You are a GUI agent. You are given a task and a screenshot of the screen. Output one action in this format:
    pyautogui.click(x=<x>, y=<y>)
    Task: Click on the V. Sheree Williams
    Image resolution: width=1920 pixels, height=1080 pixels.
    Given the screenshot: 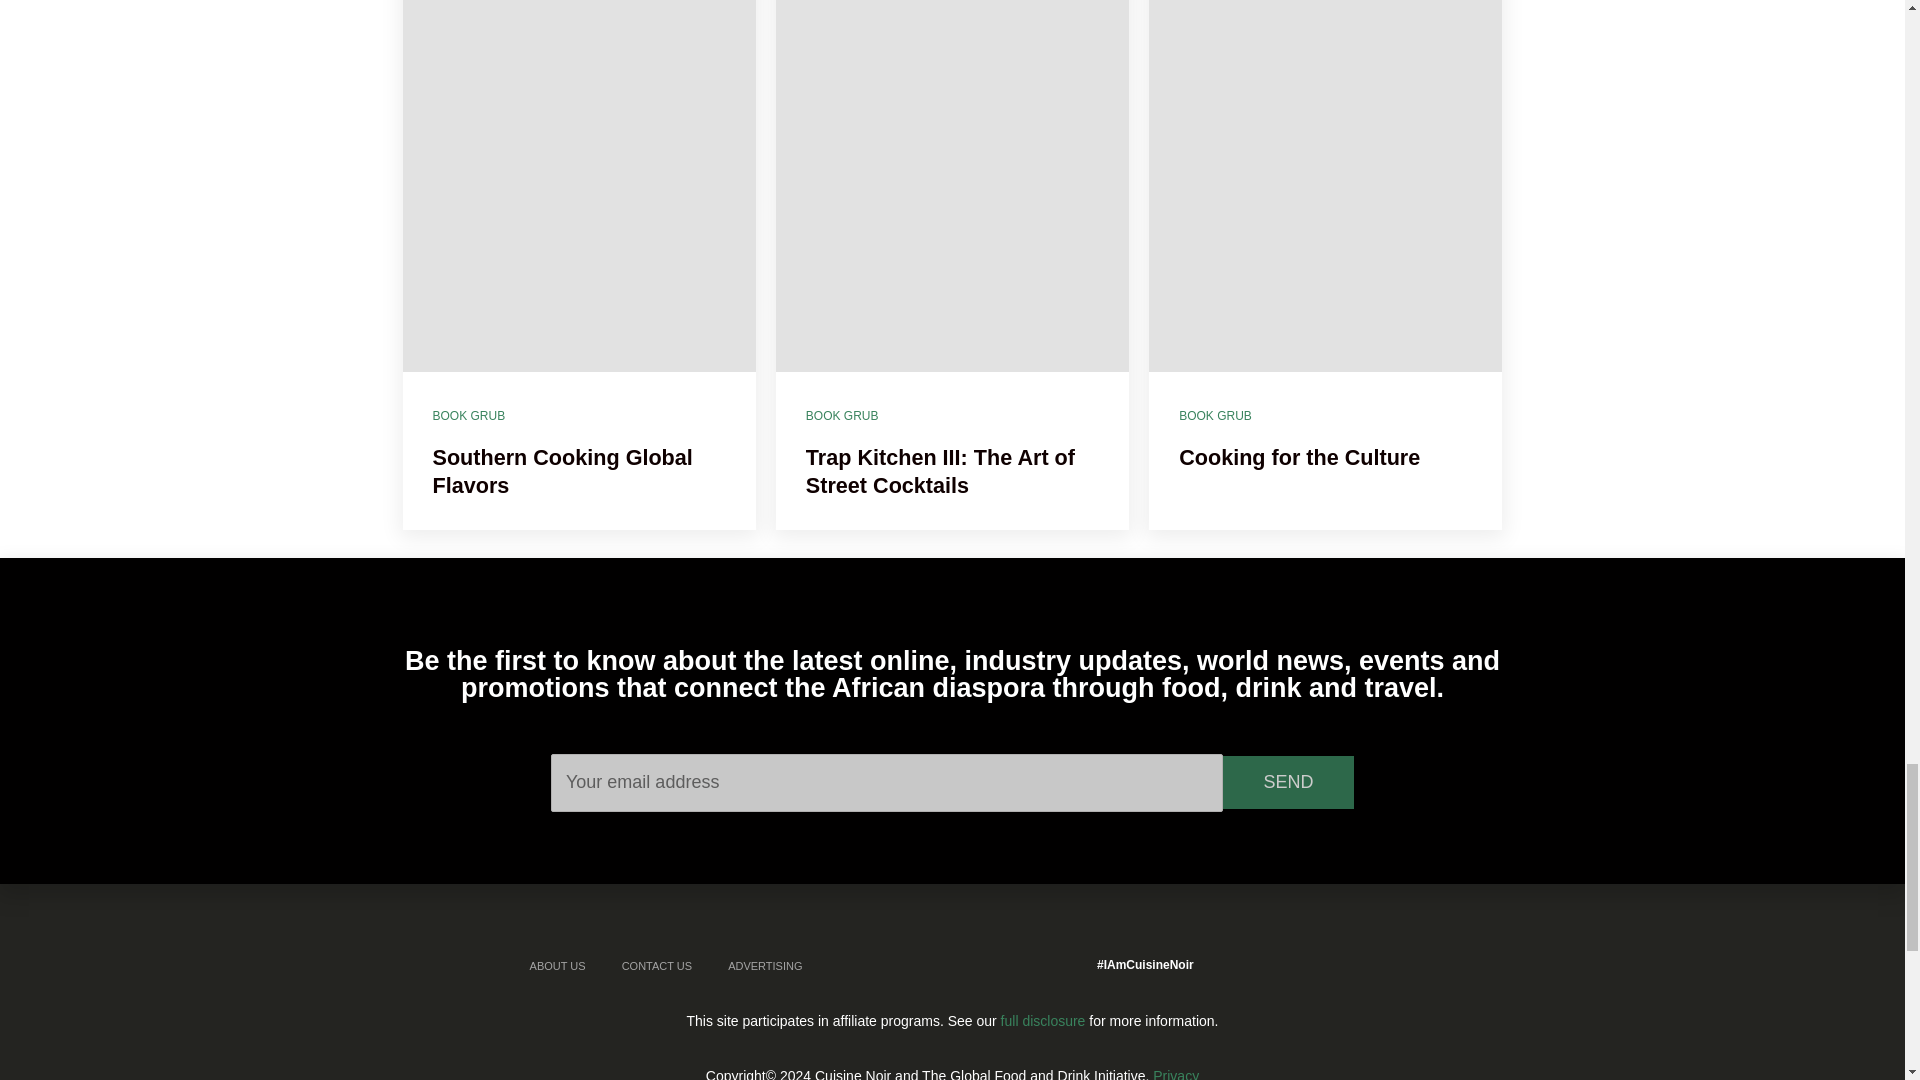 What is the action you would take?
    pyautogui.click(x=836, y=370)
    